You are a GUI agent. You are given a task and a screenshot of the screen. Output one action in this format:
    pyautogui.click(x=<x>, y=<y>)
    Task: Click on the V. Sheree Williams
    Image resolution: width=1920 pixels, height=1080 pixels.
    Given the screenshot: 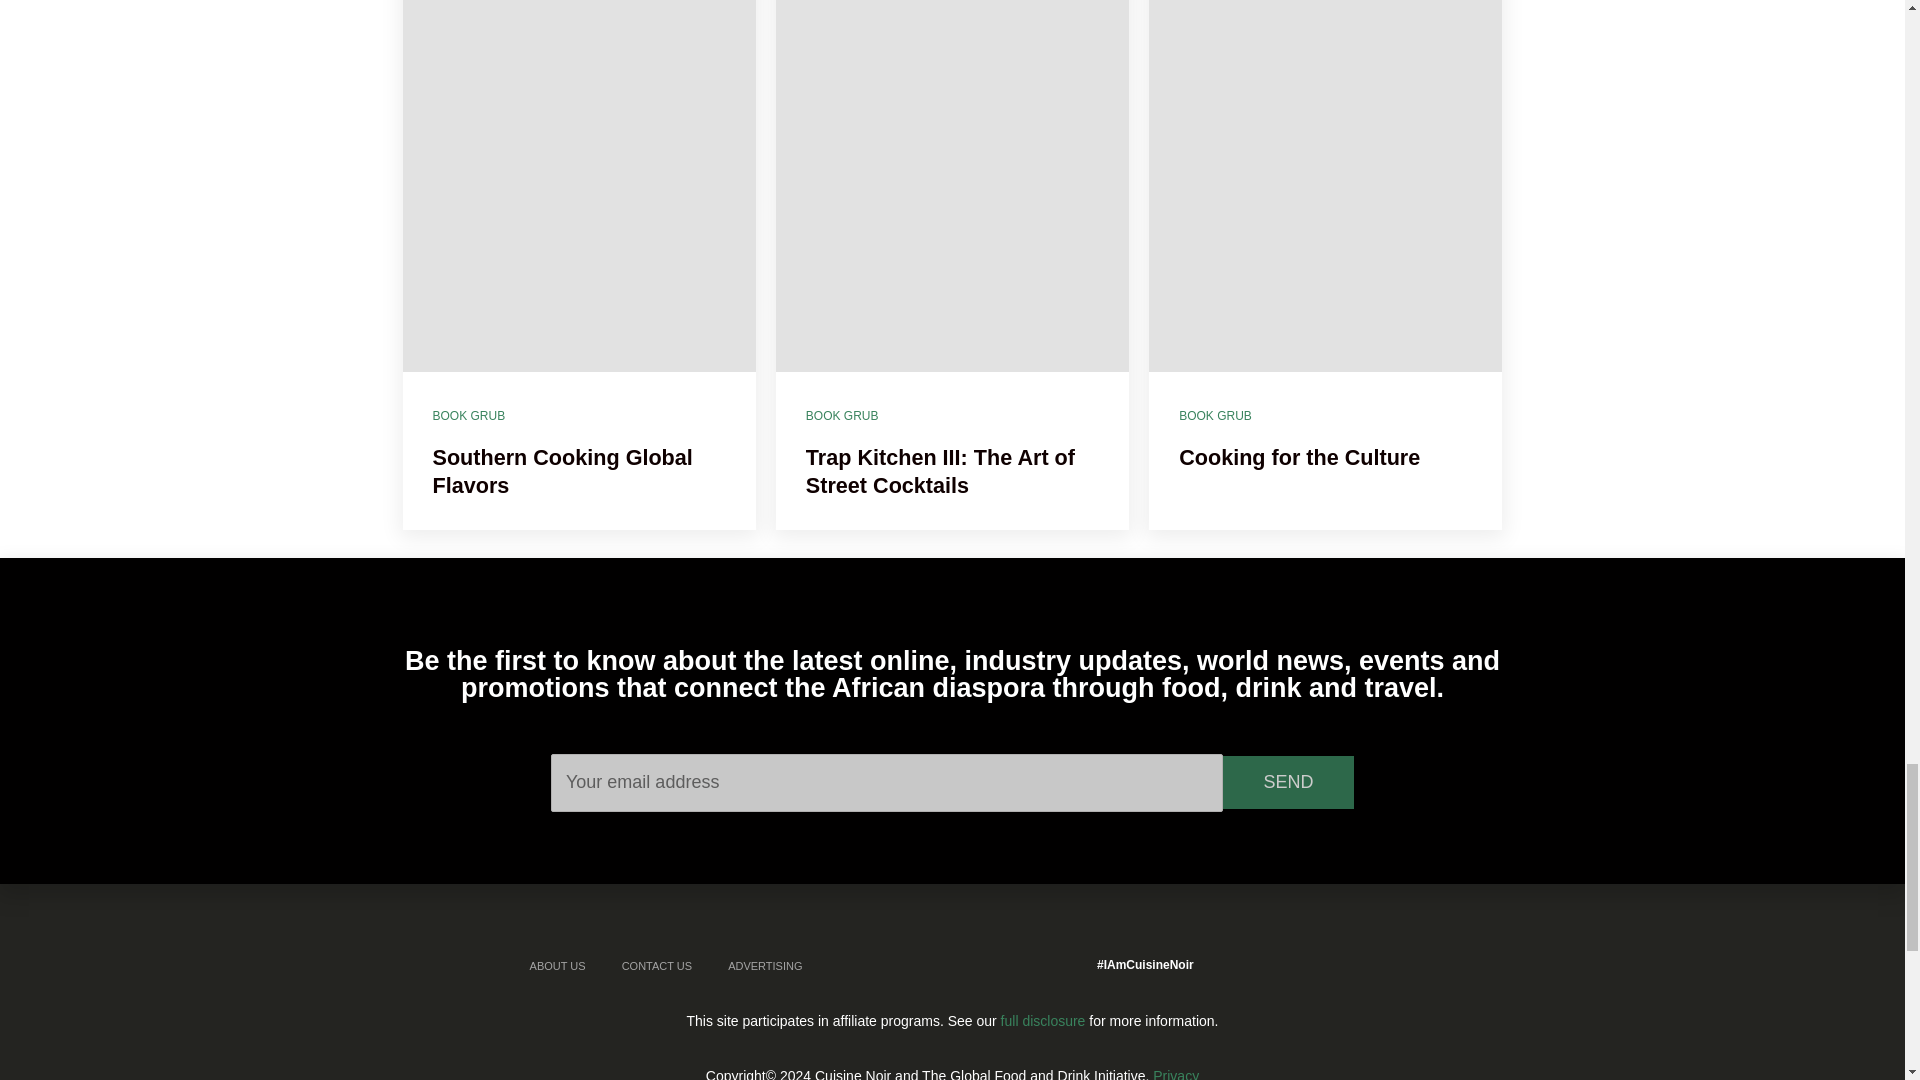 What is the action you would take?
    pyautogui.click(x=836, y=370)
    